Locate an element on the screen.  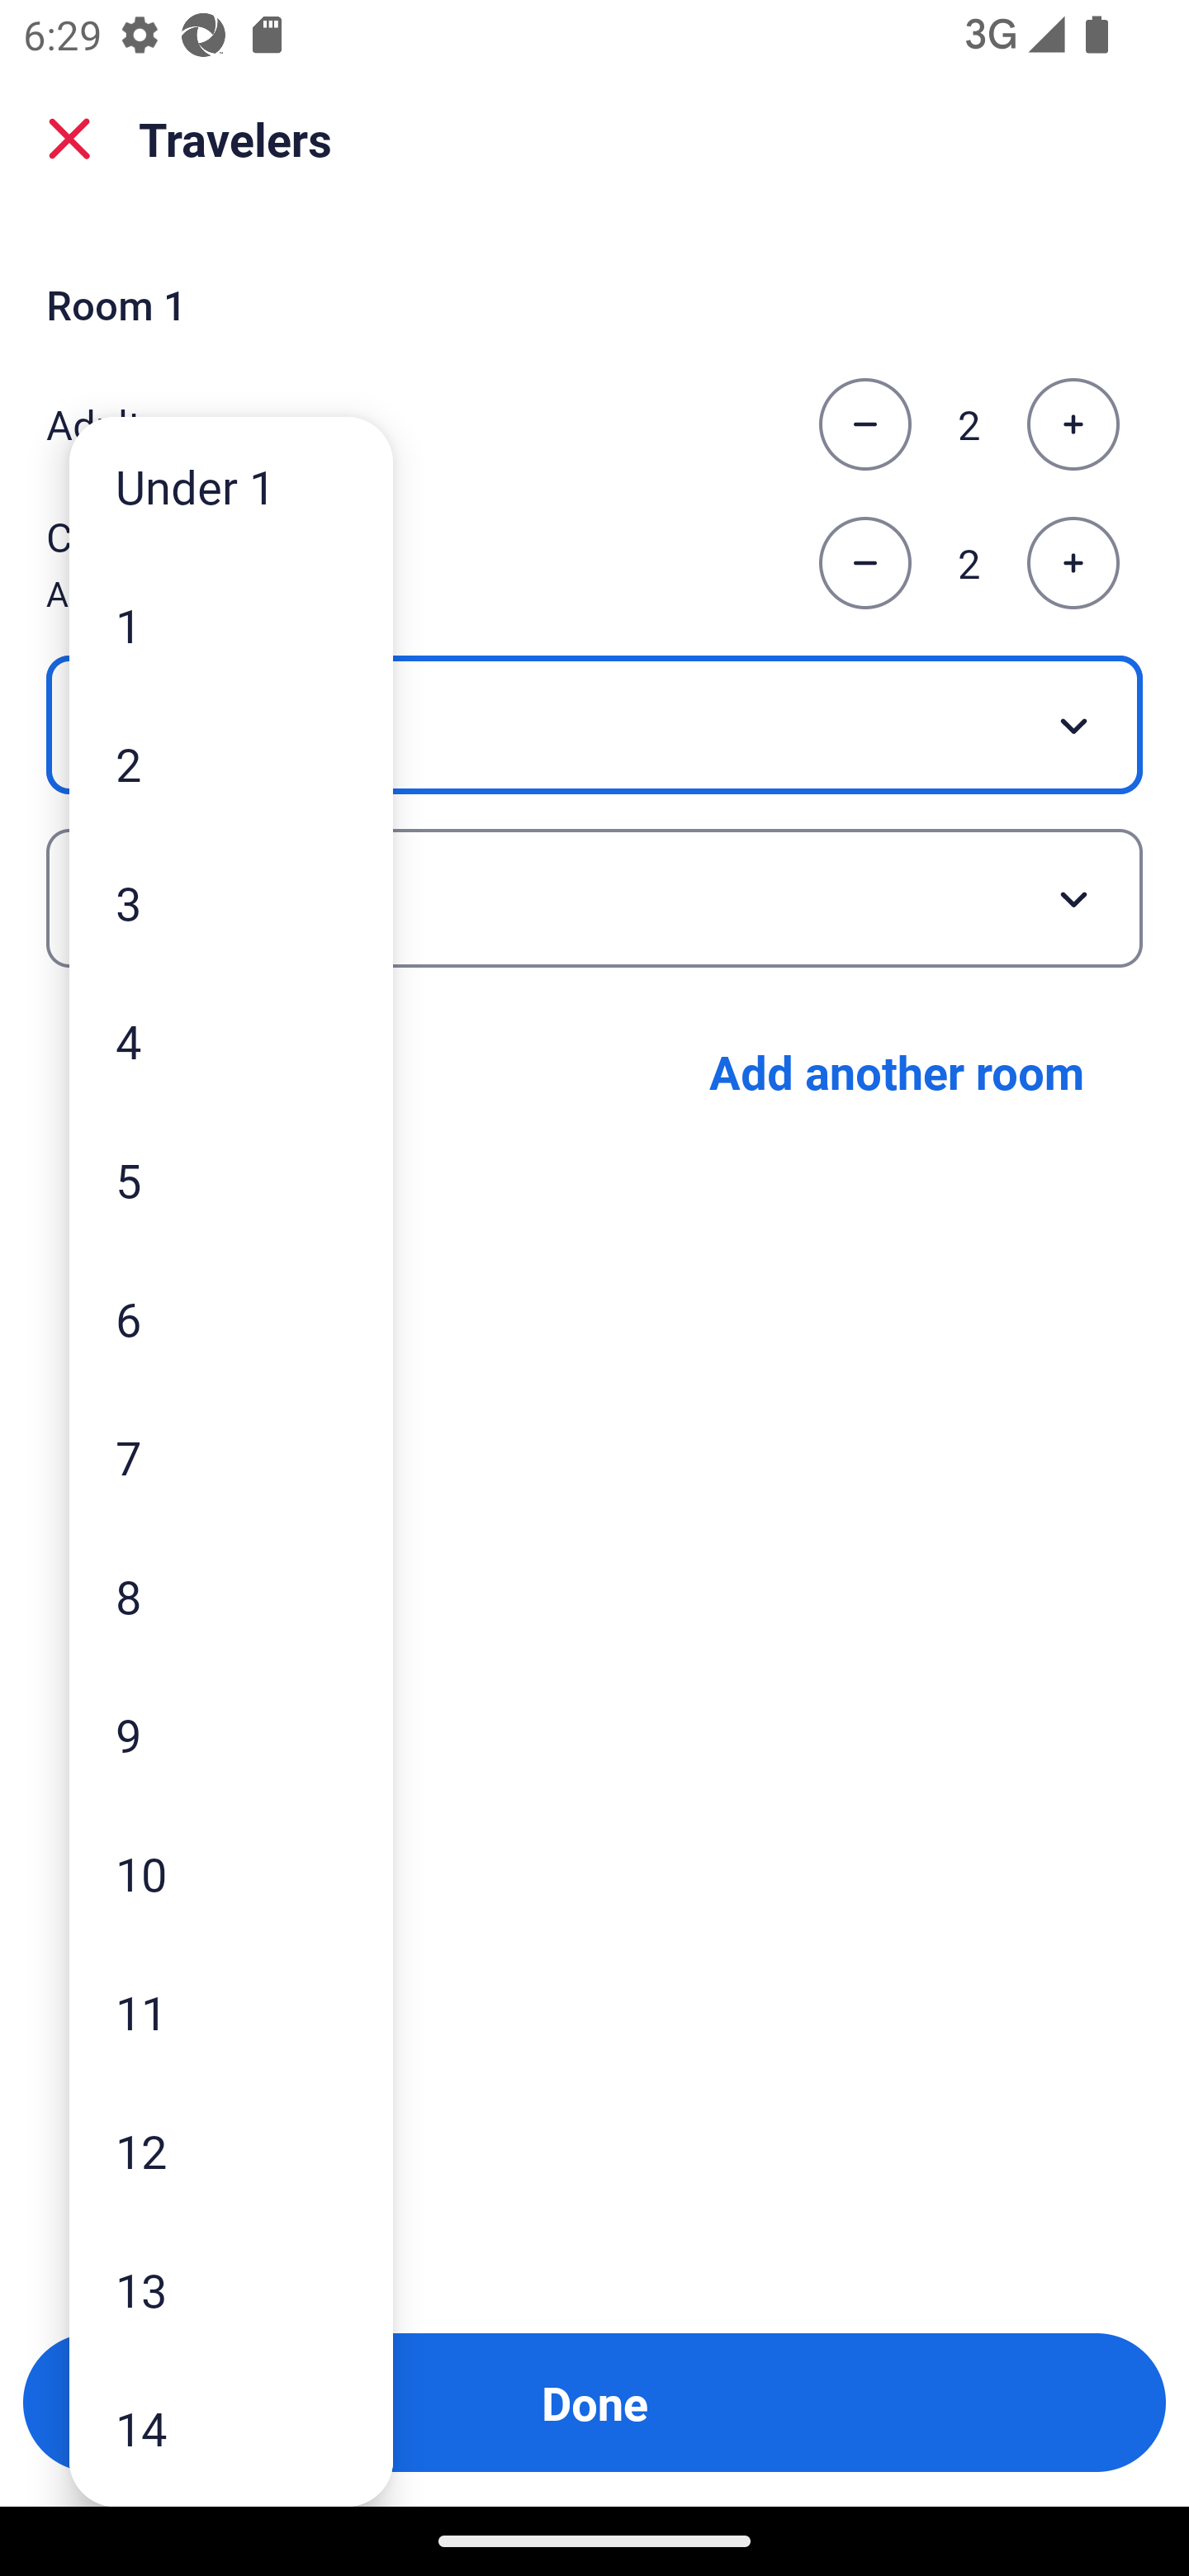
4 is located at coordinates (231, 1040).